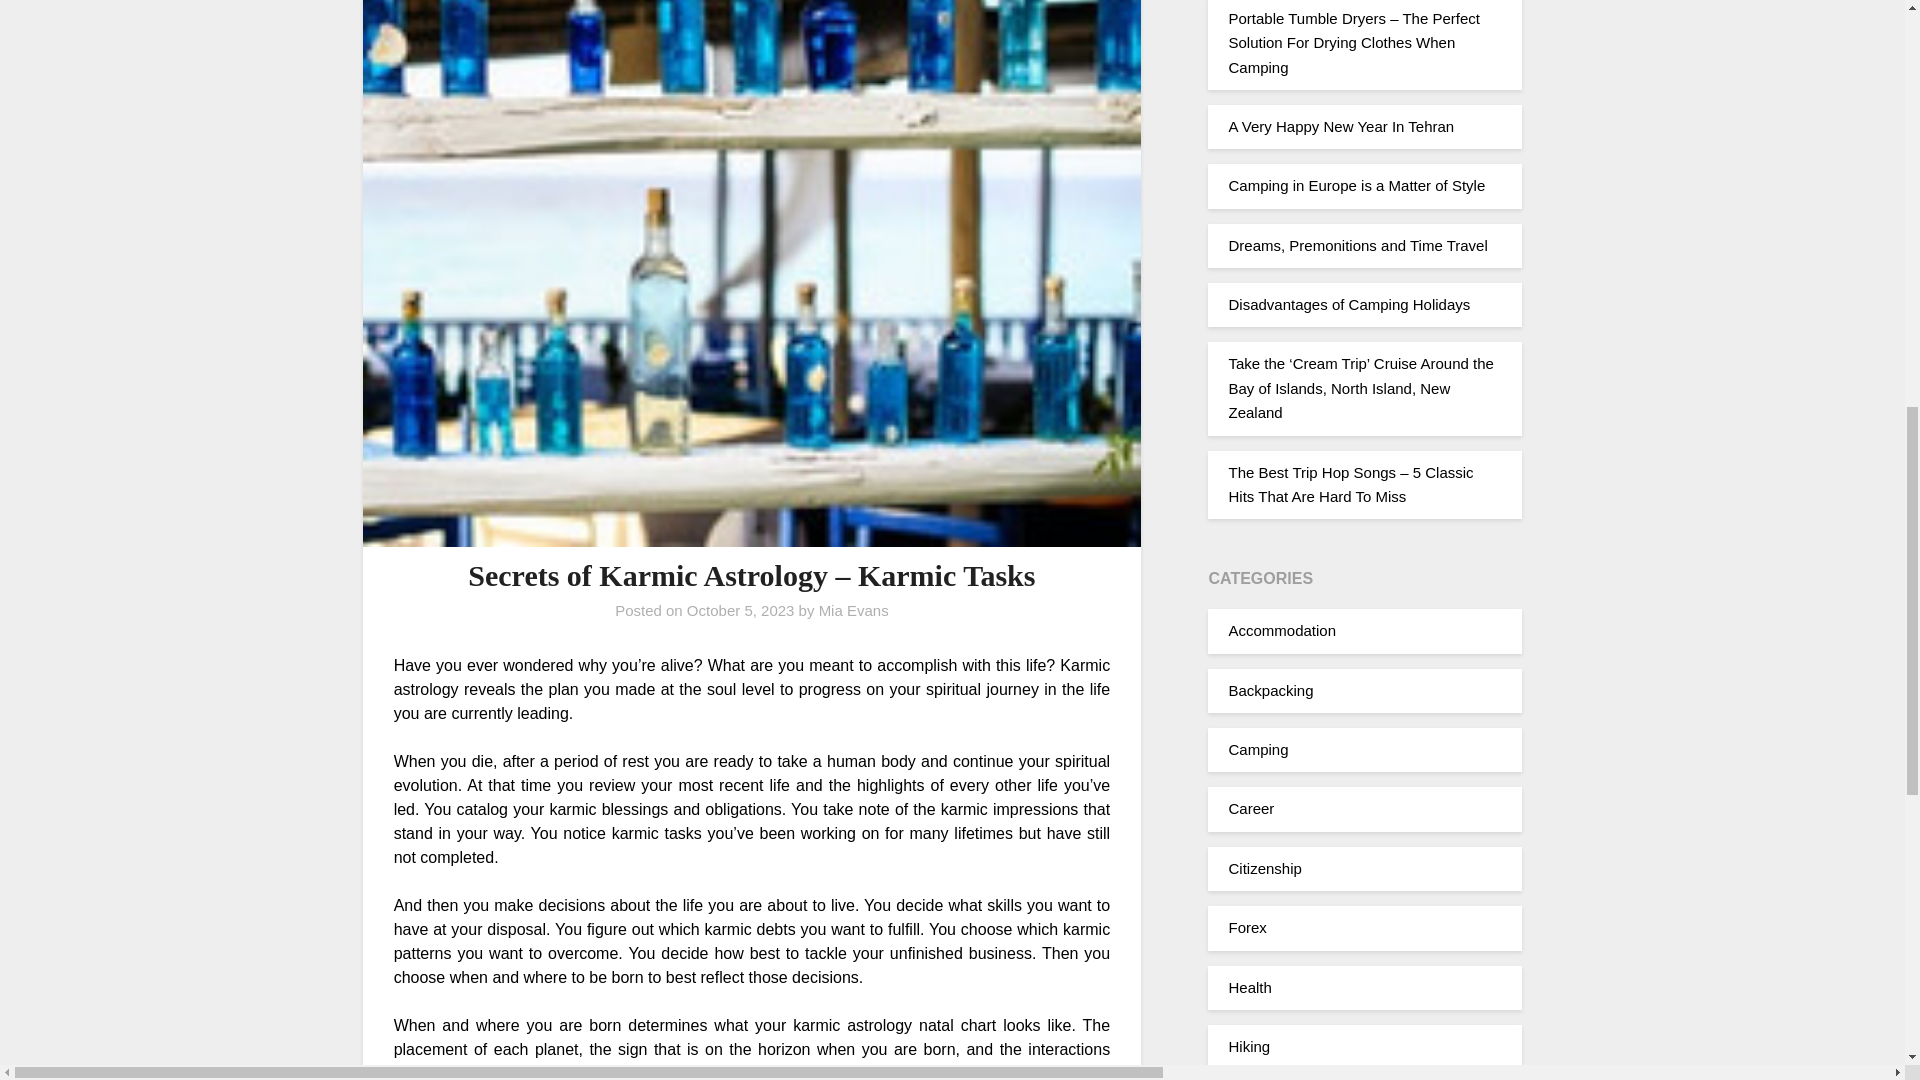 This screenshot has width=1920, height=1080. I want to click on October 5, 2023, so click(740, 610).